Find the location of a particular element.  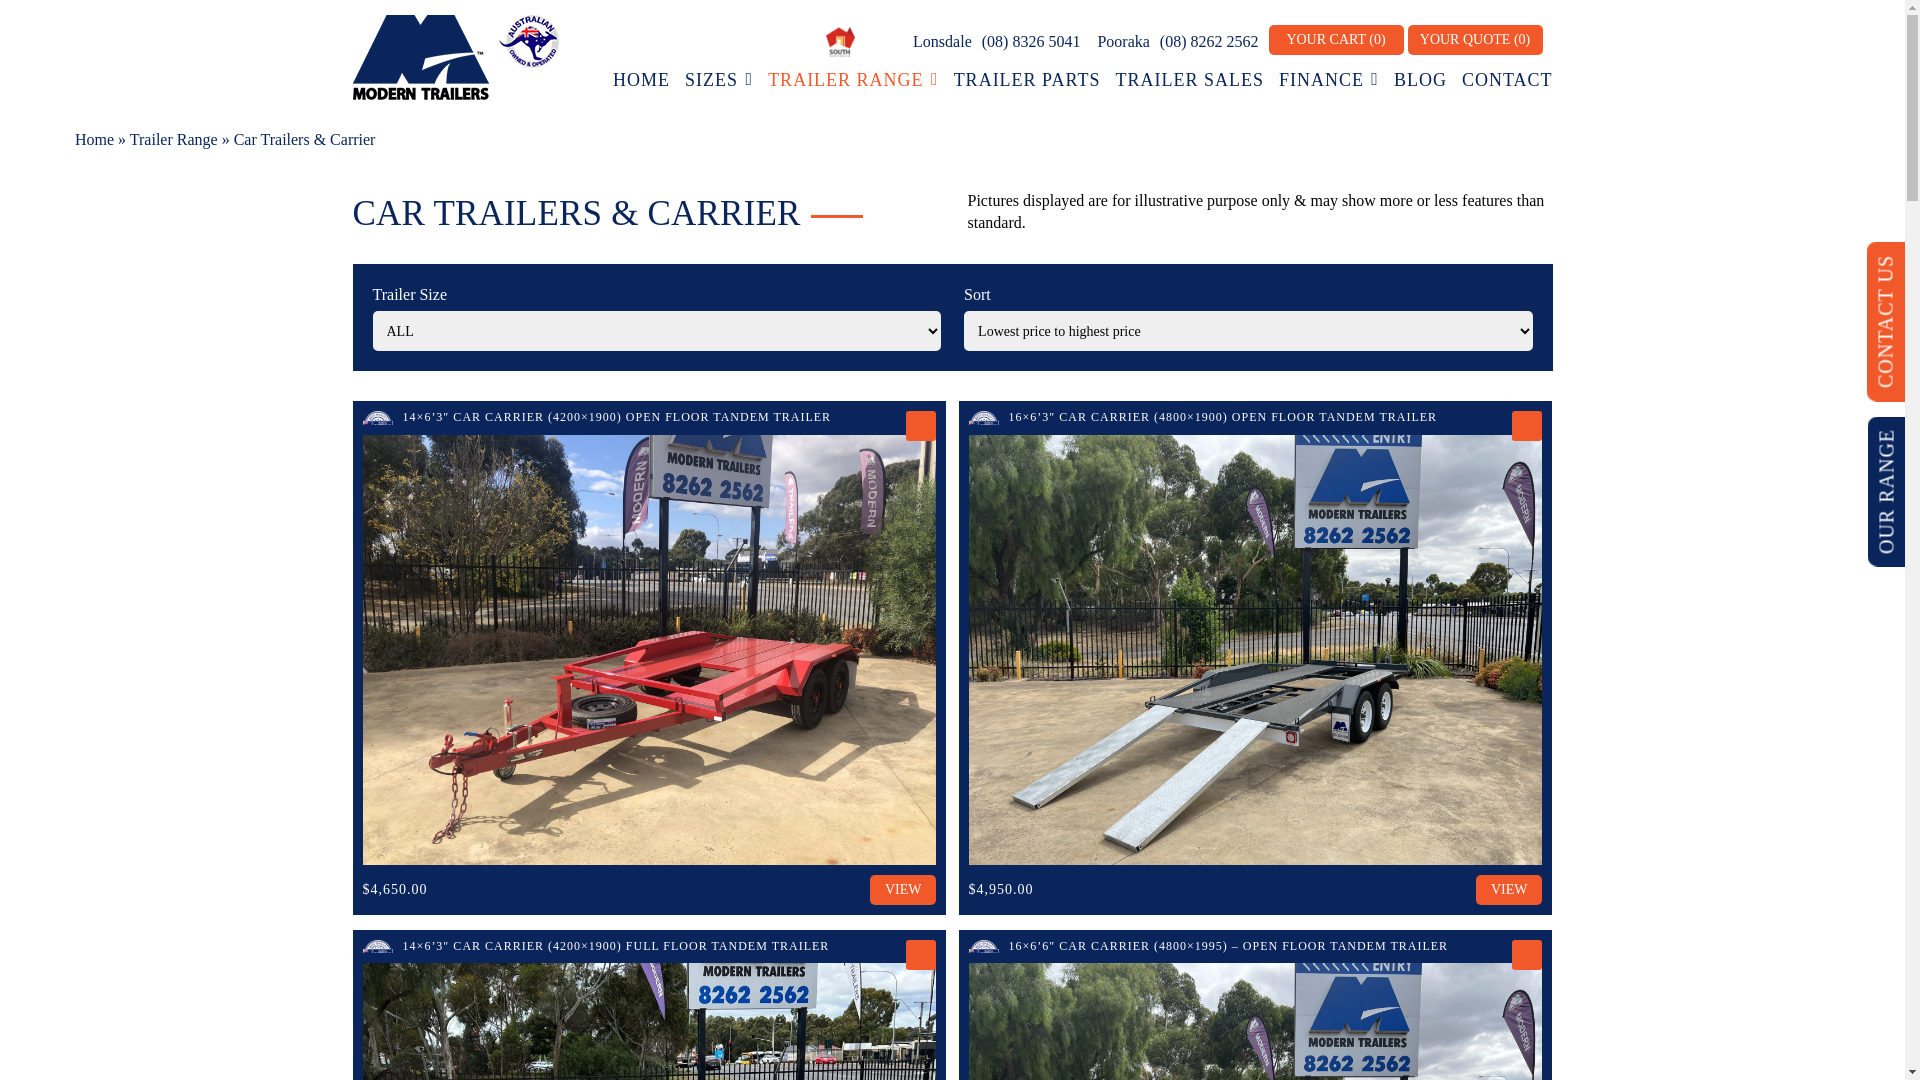

(08) 8326 5041 is located at coordinates (1032, 42).